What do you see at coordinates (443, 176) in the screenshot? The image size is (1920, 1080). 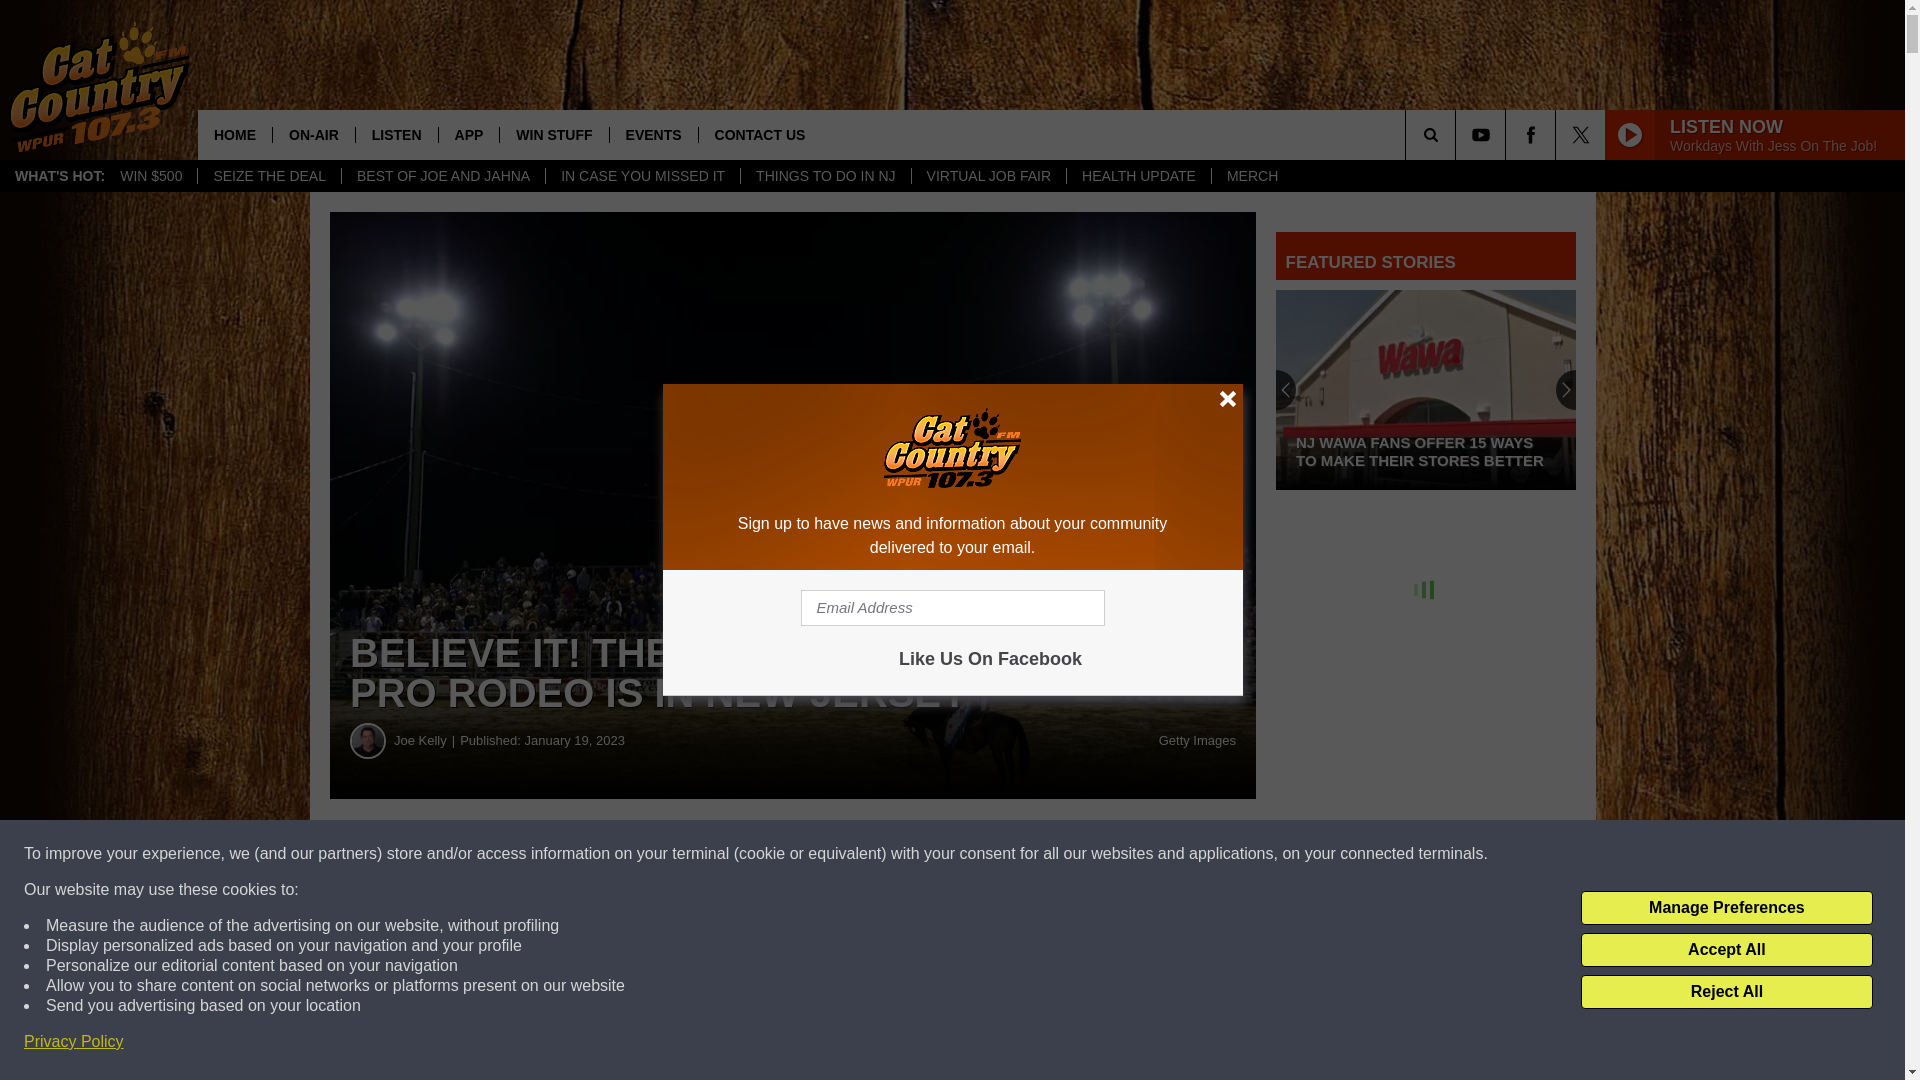 I see `BEST OF JOE AND JAHNA` at bounding box center [443, 176].